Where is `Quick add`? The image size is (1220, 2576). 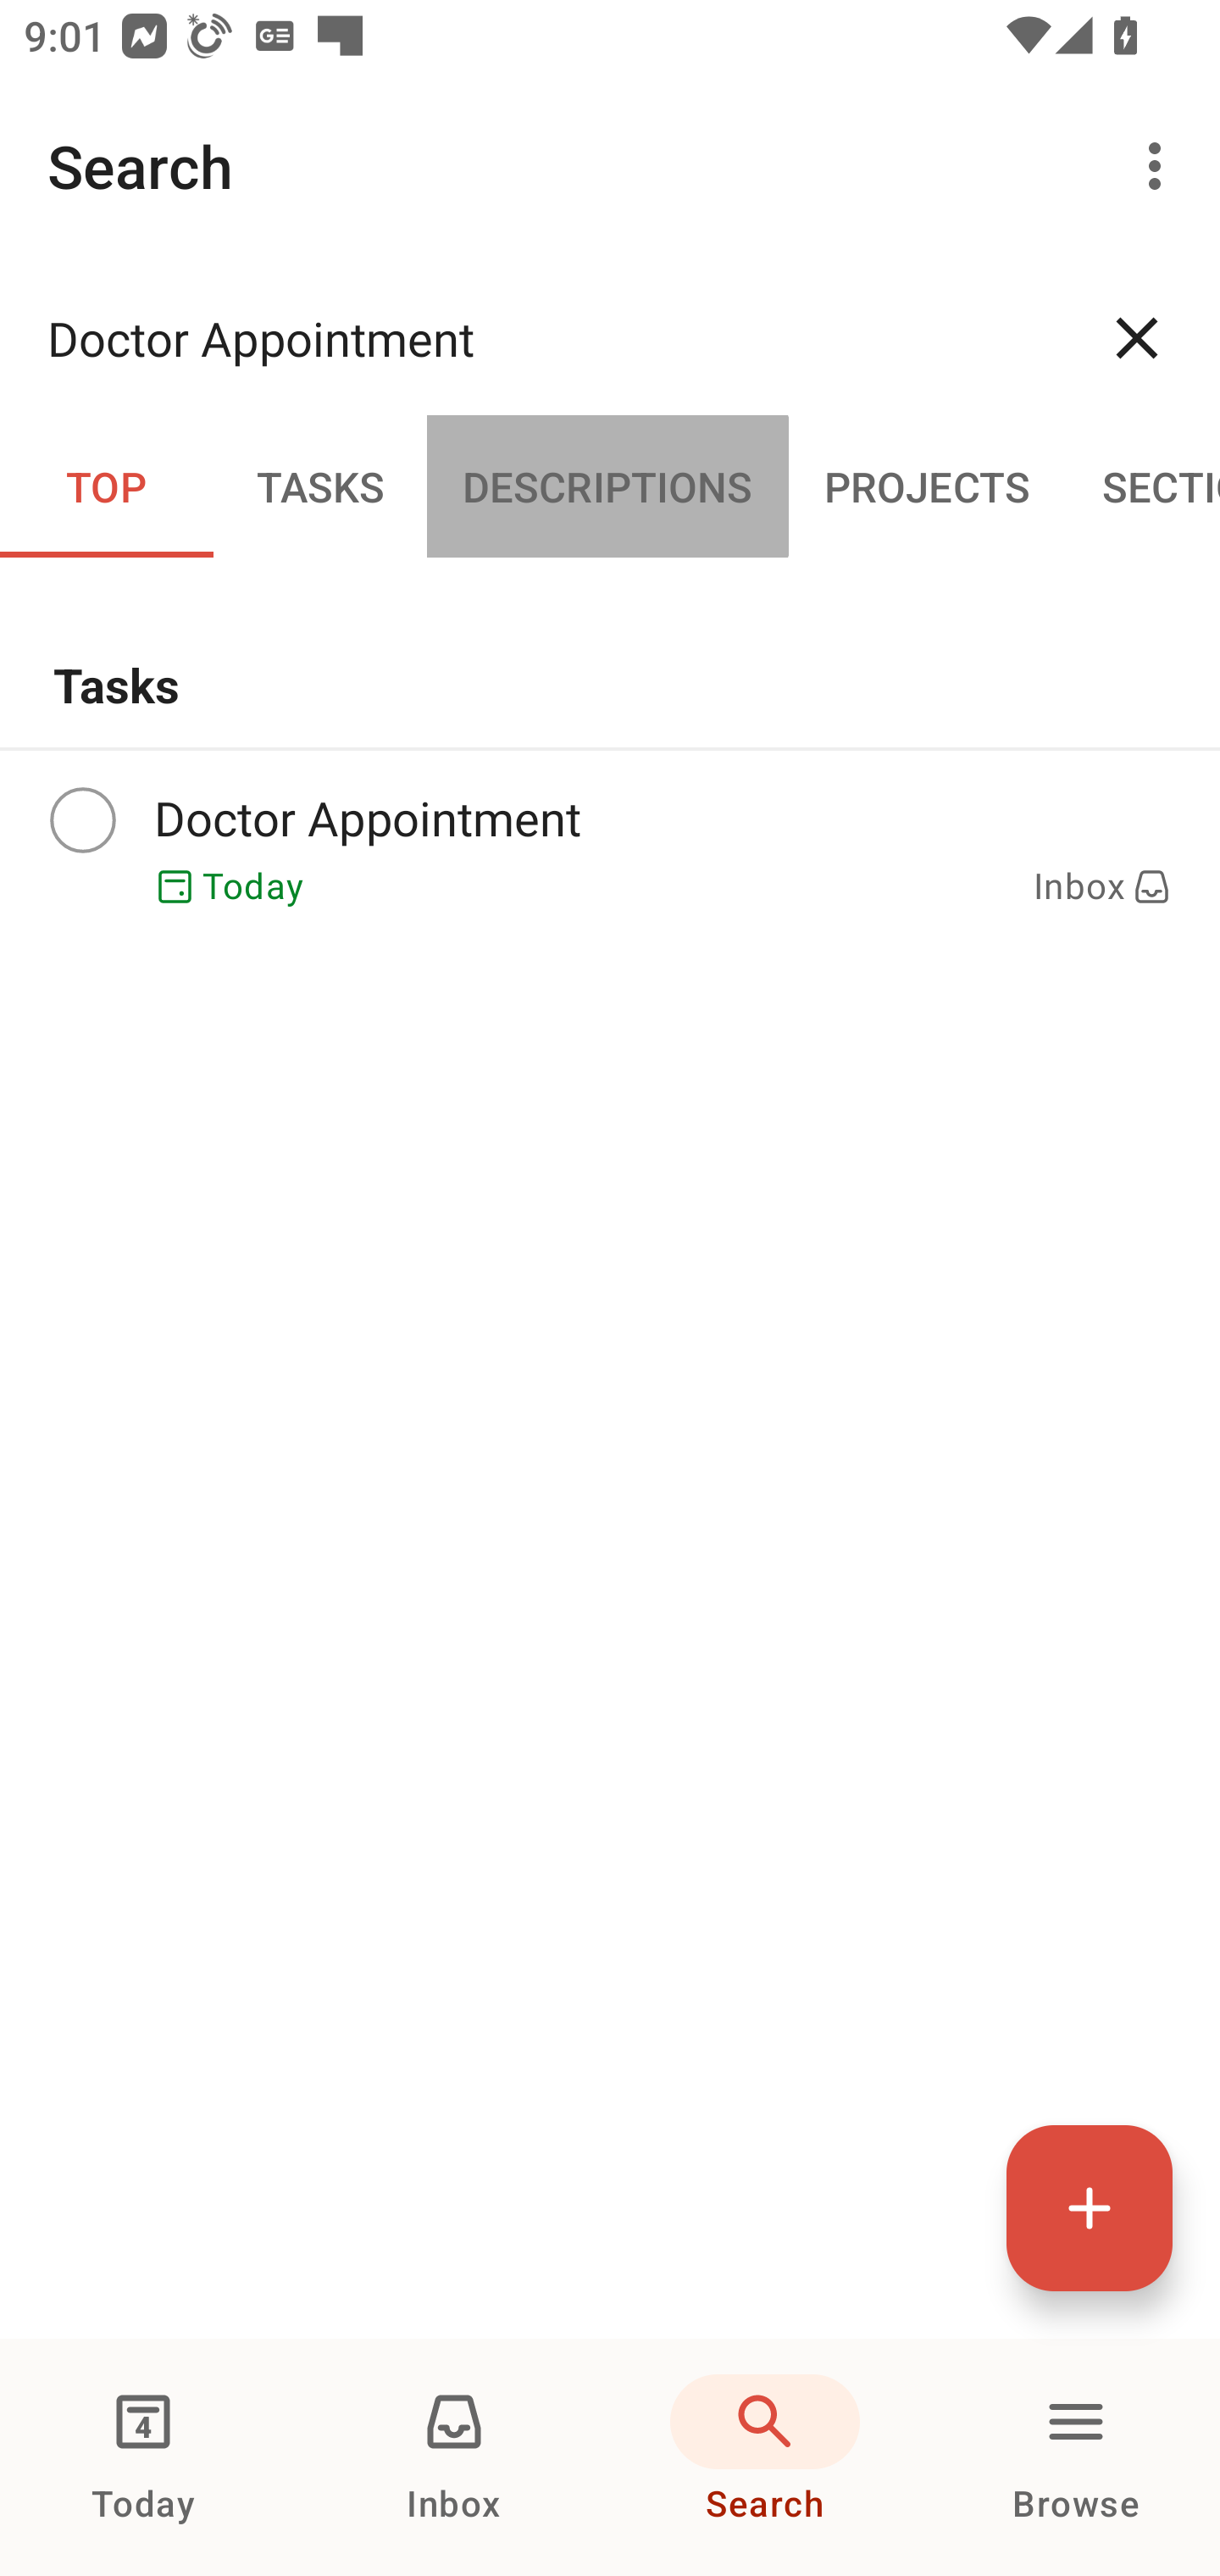 Quick add is located at coordinates (1090, 2207).